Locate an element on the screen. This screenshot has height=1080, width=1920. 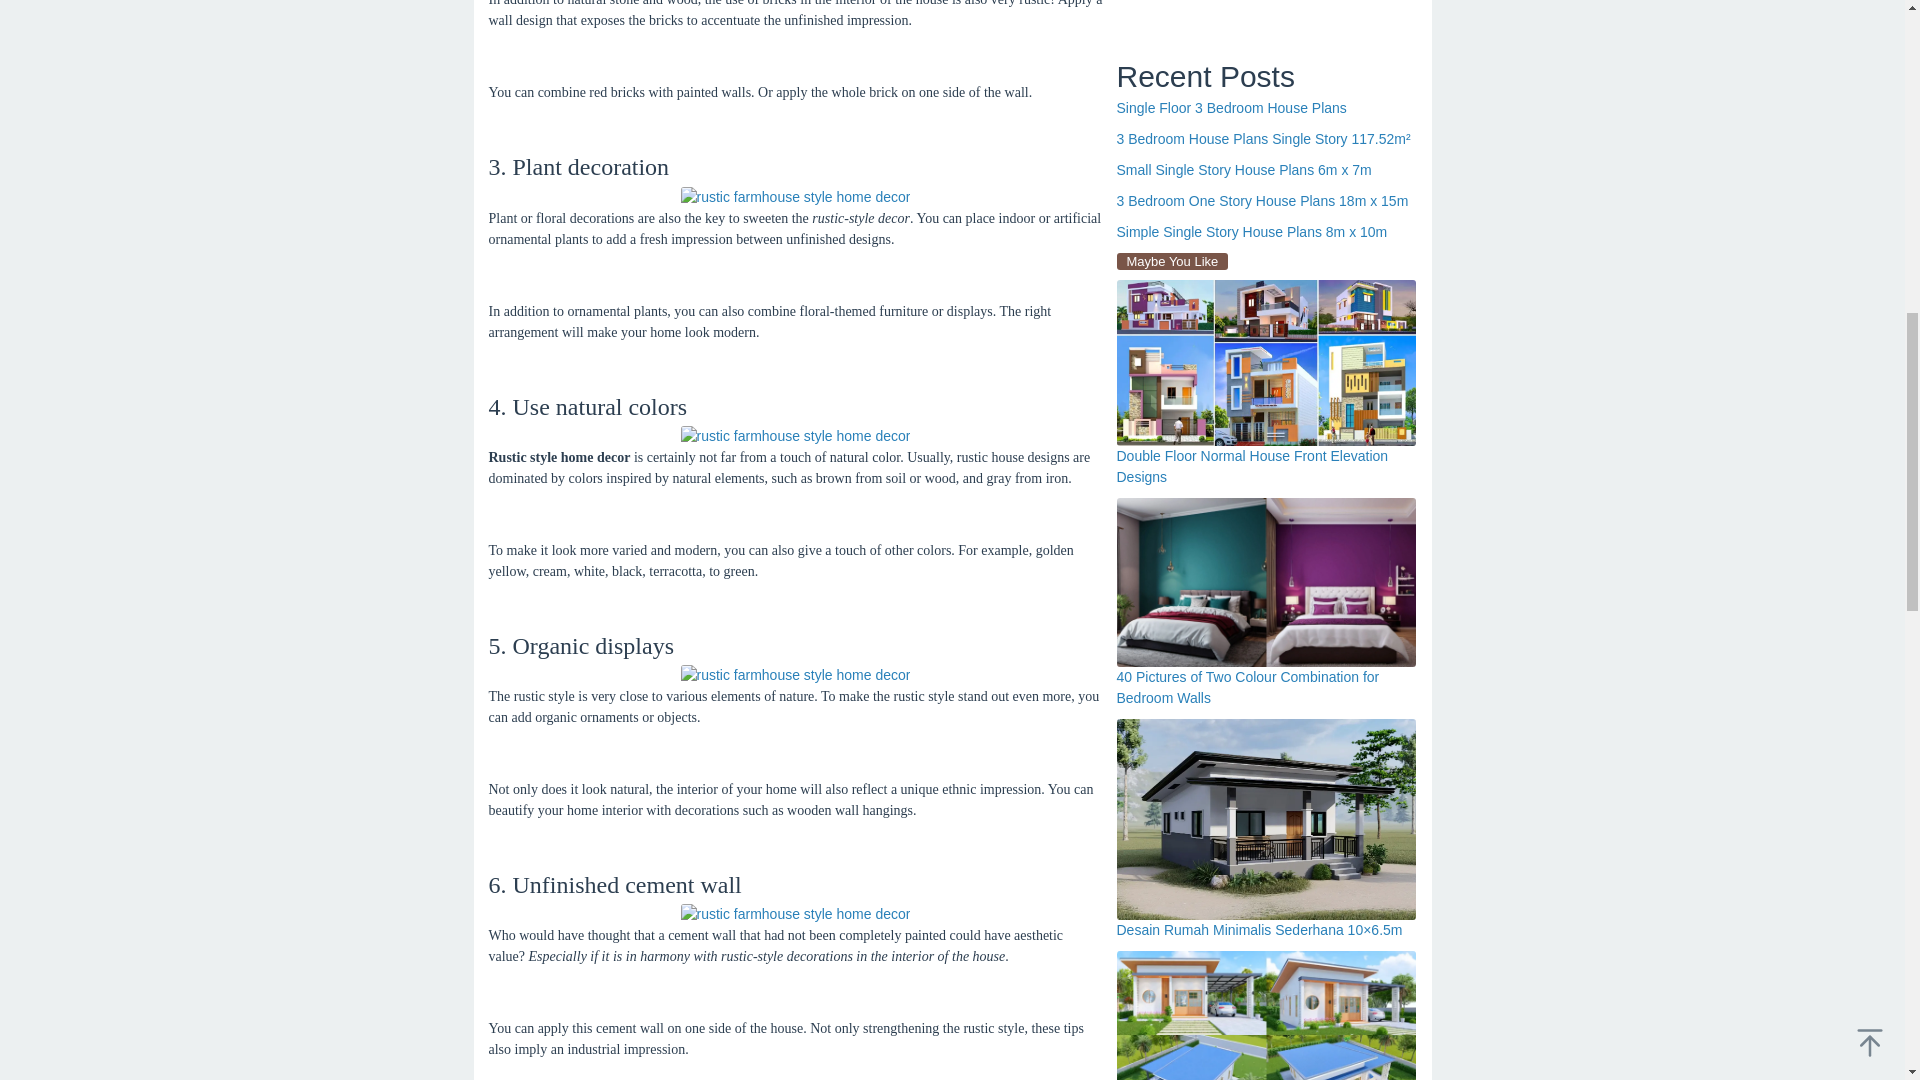
rustic farmhouse style home decor is located at coordinates (794, 197).